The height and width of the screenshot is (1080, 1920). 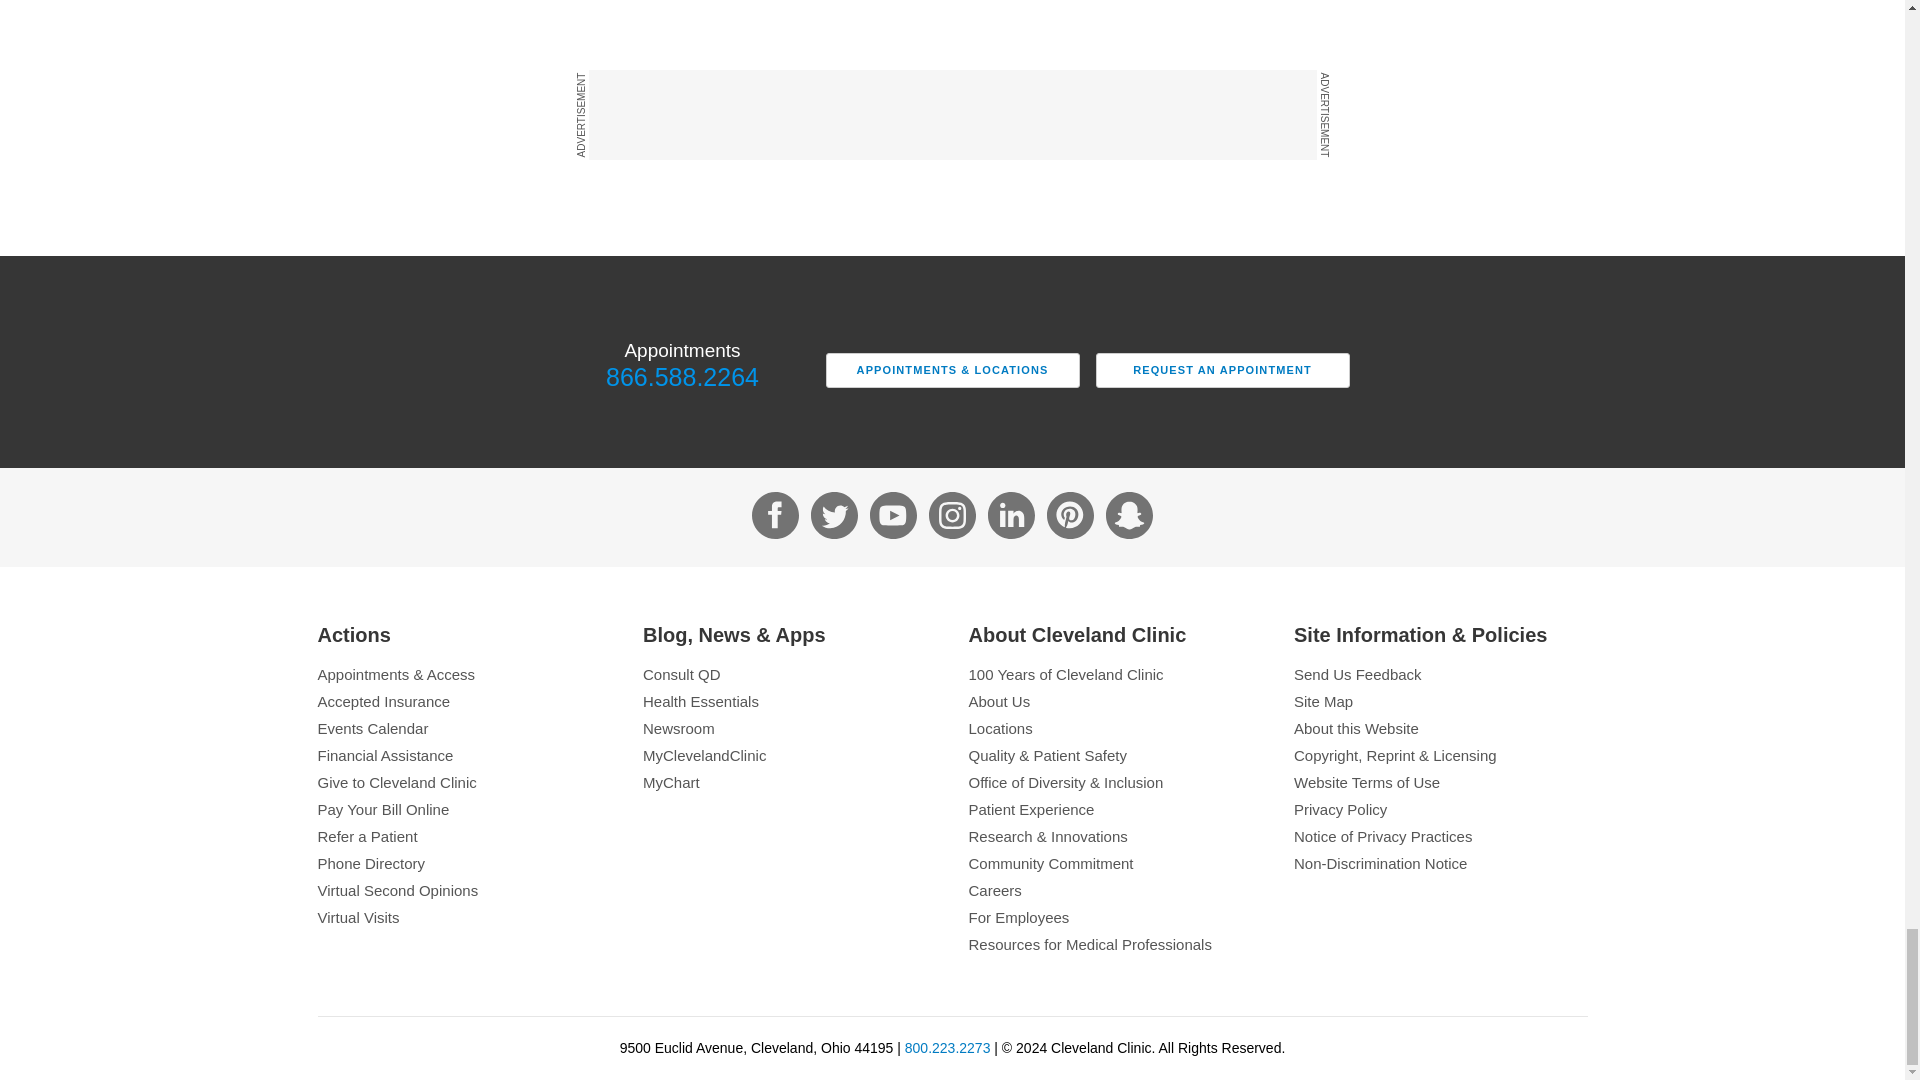 What do you see at coordinates (790, 674) in the screenshot?
I see `Consult QD` at bounding box center [790, 674].